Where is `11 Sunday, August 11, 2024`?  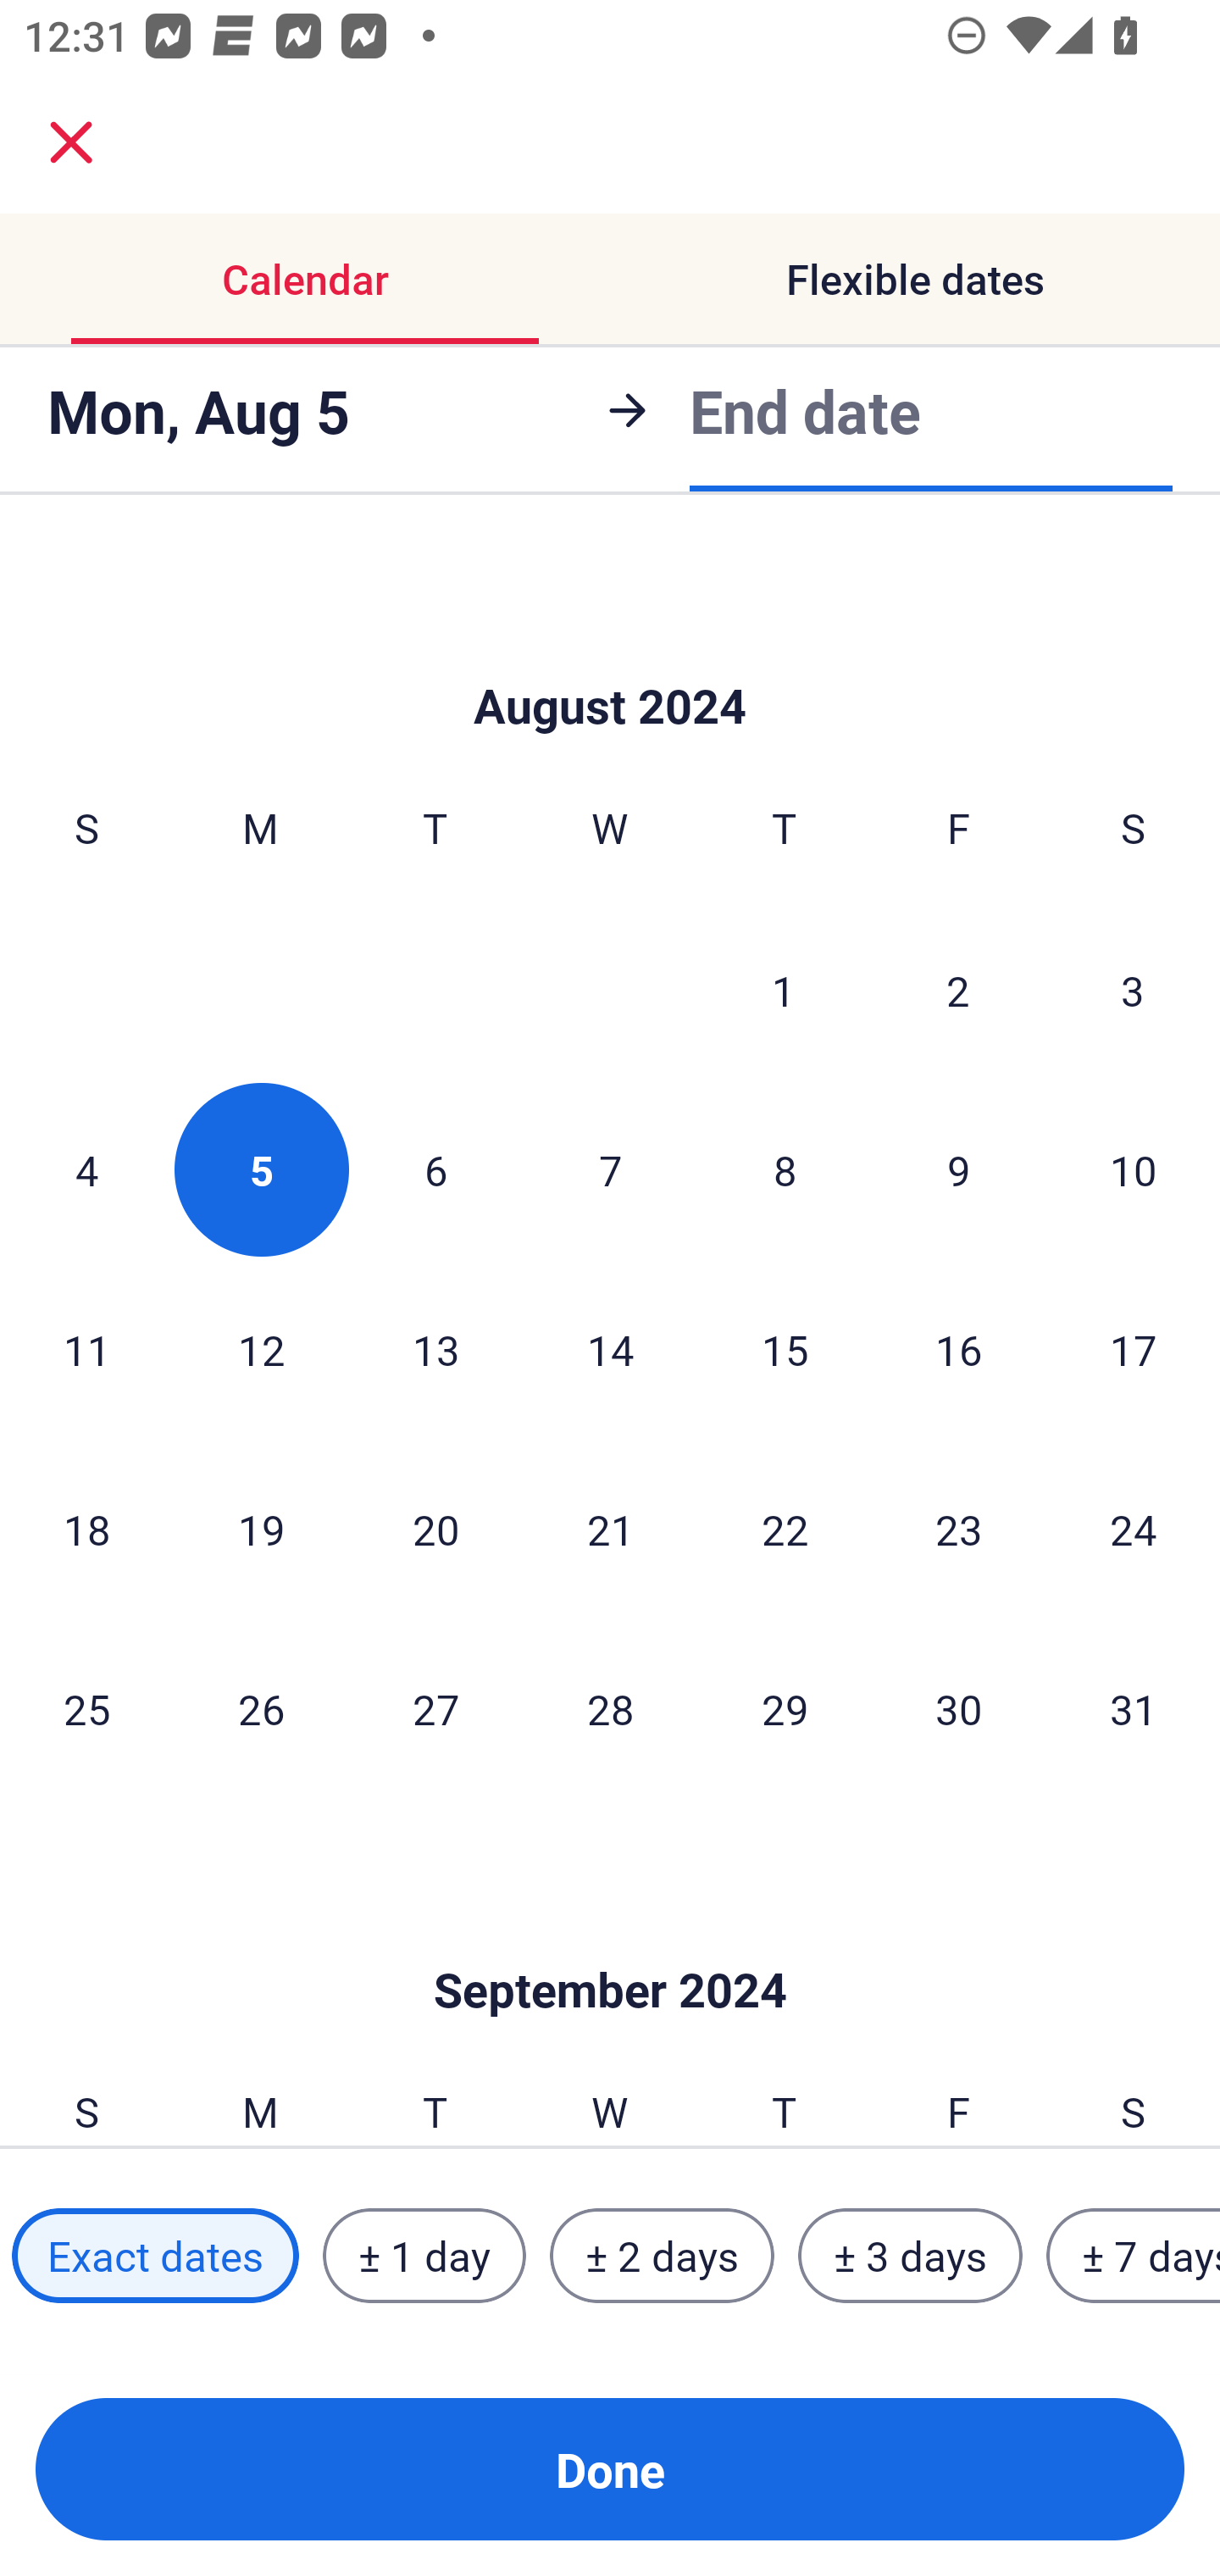
11 Sunday, August 11, 2024 is located at coordinates (86, 1349).